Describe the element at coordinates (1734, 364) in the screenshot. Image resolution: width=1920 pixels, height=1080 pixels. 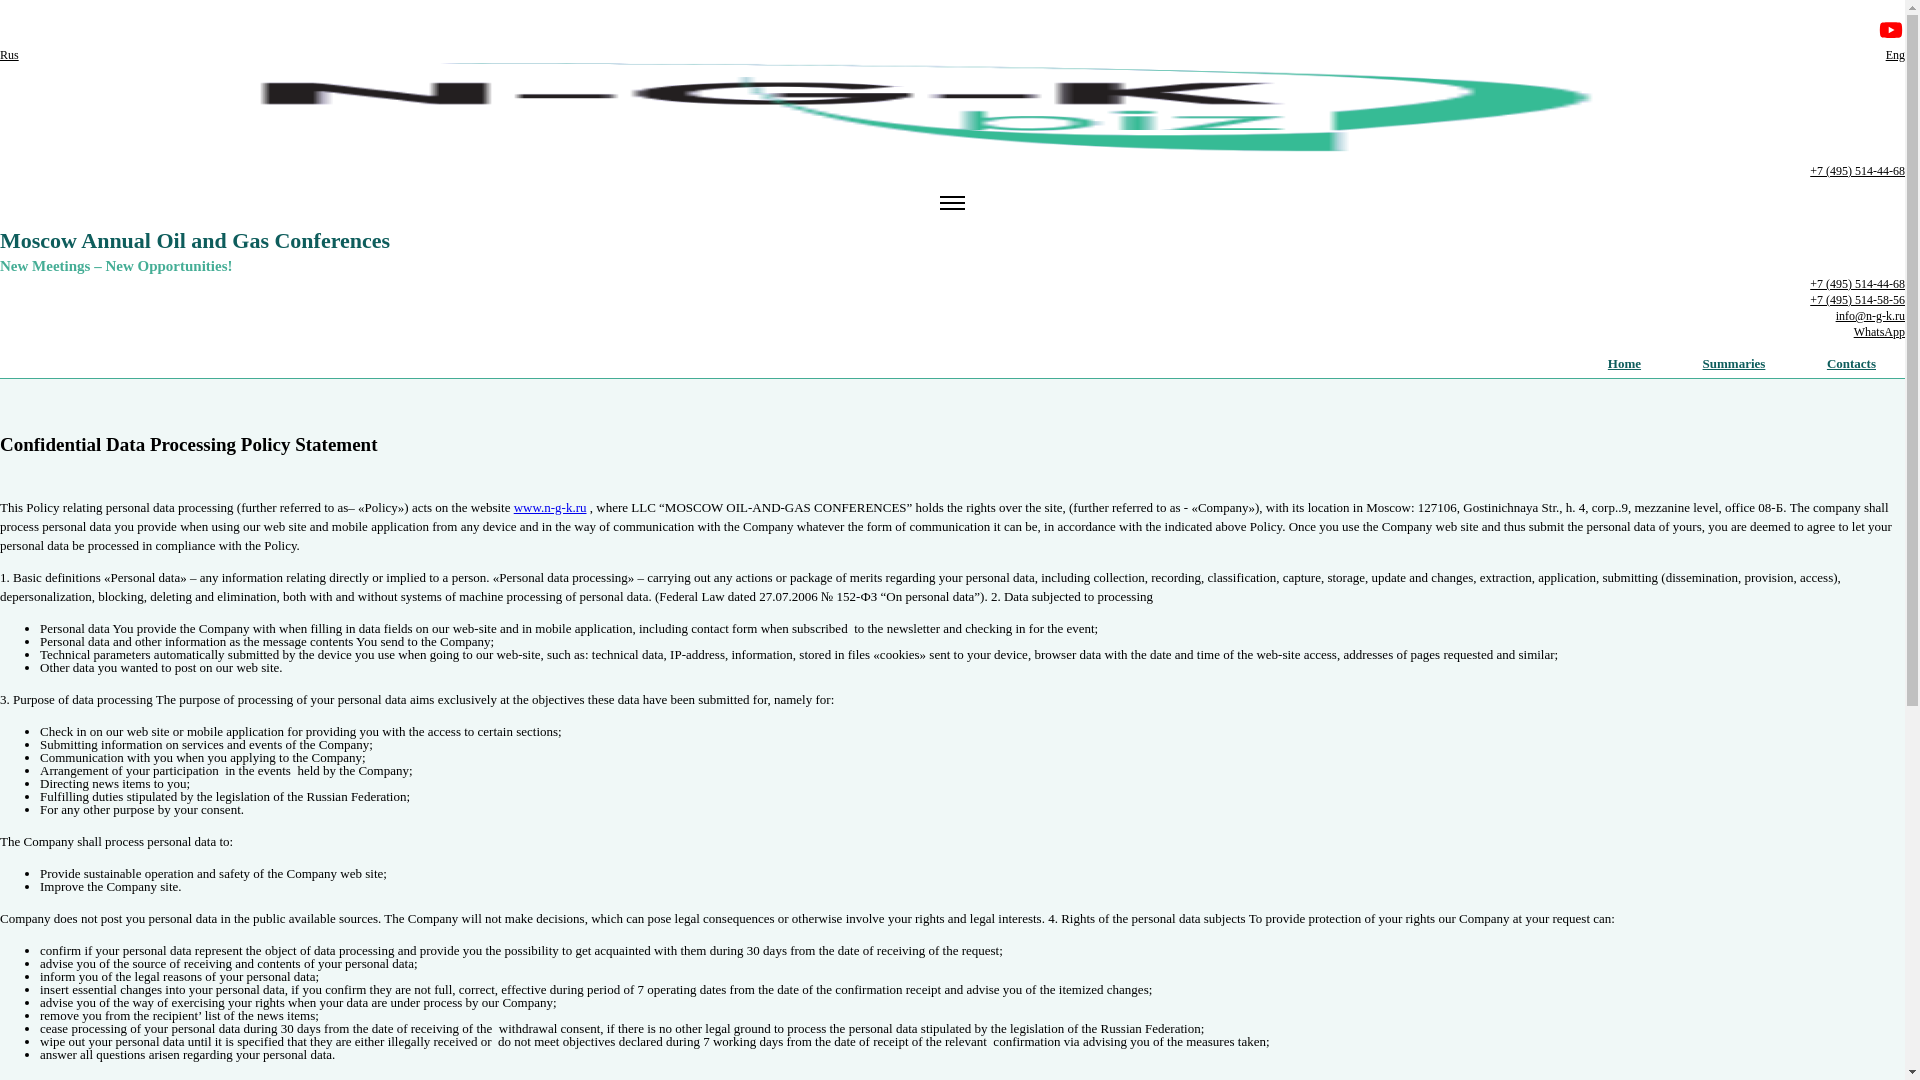
I see `Summaries` at that location.